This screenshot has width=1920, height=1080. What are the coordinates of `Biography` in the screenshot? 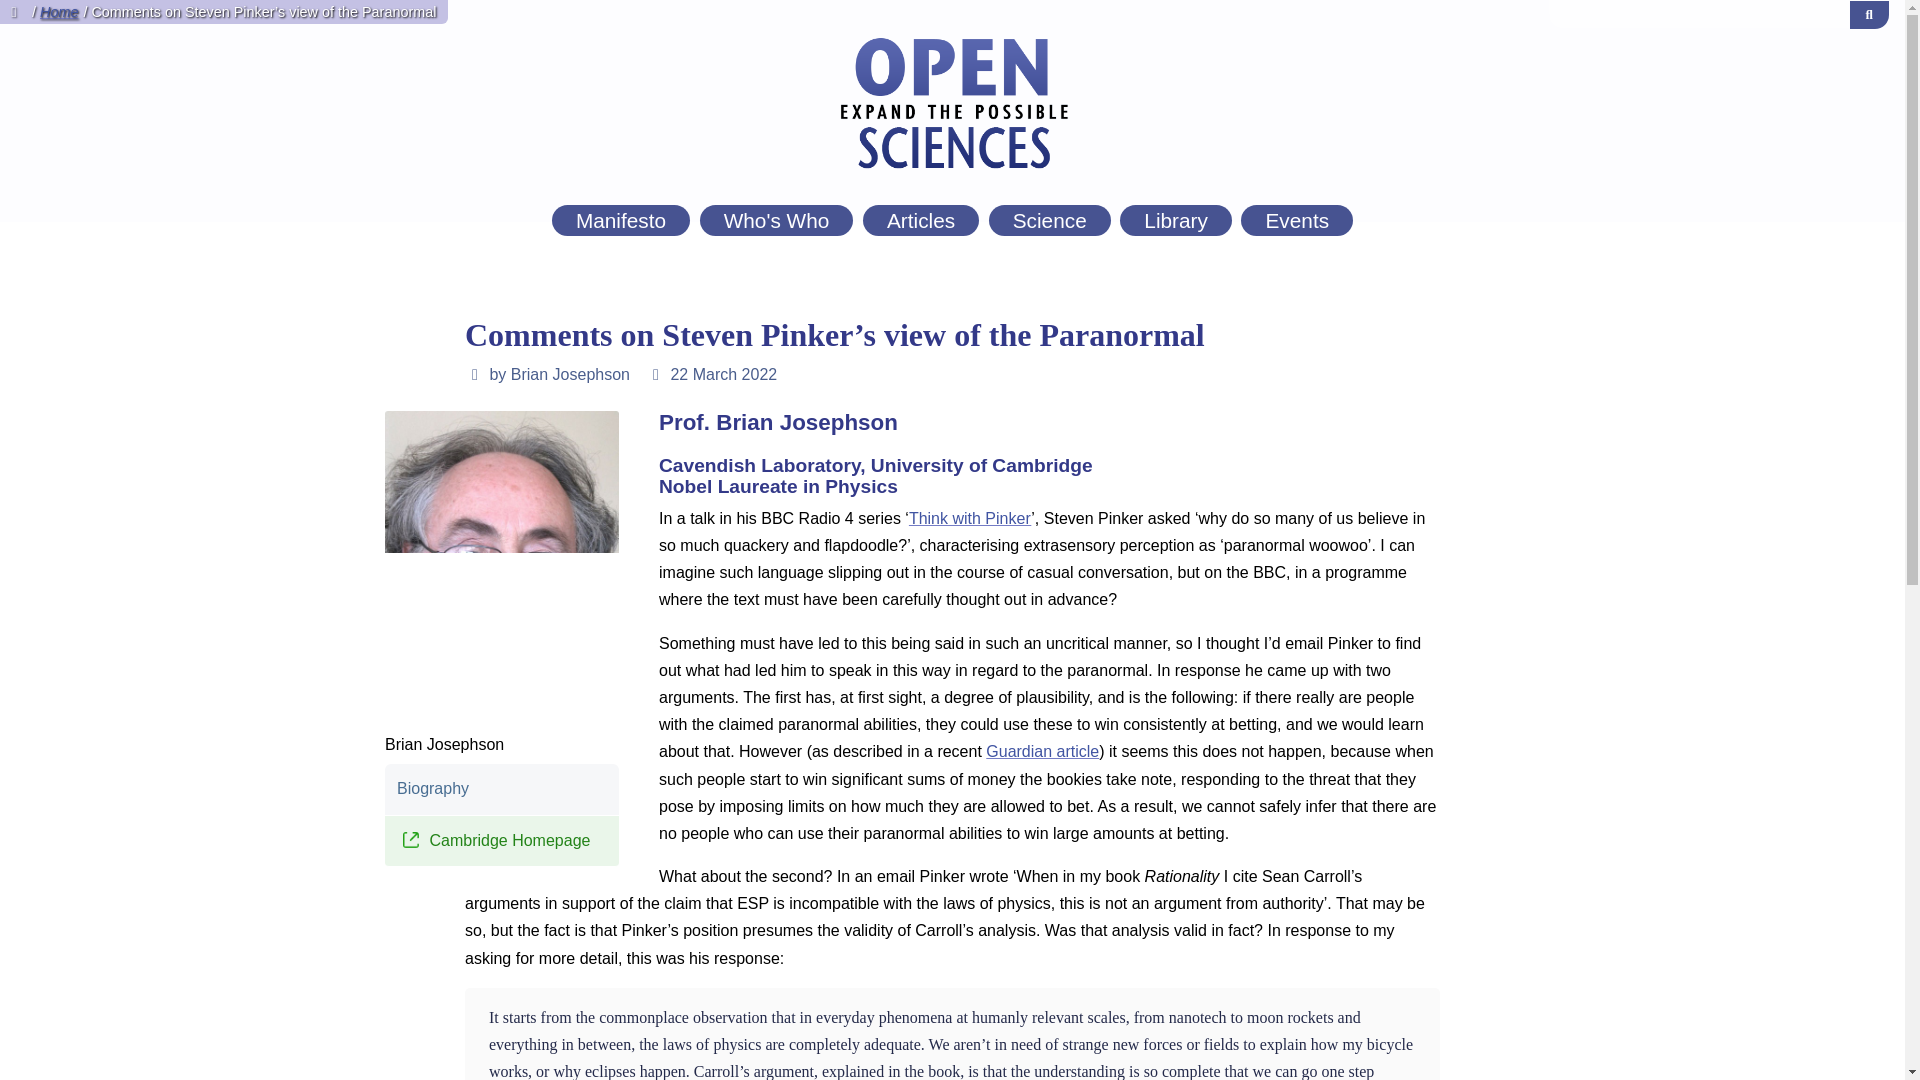 It's located at (502, 789).